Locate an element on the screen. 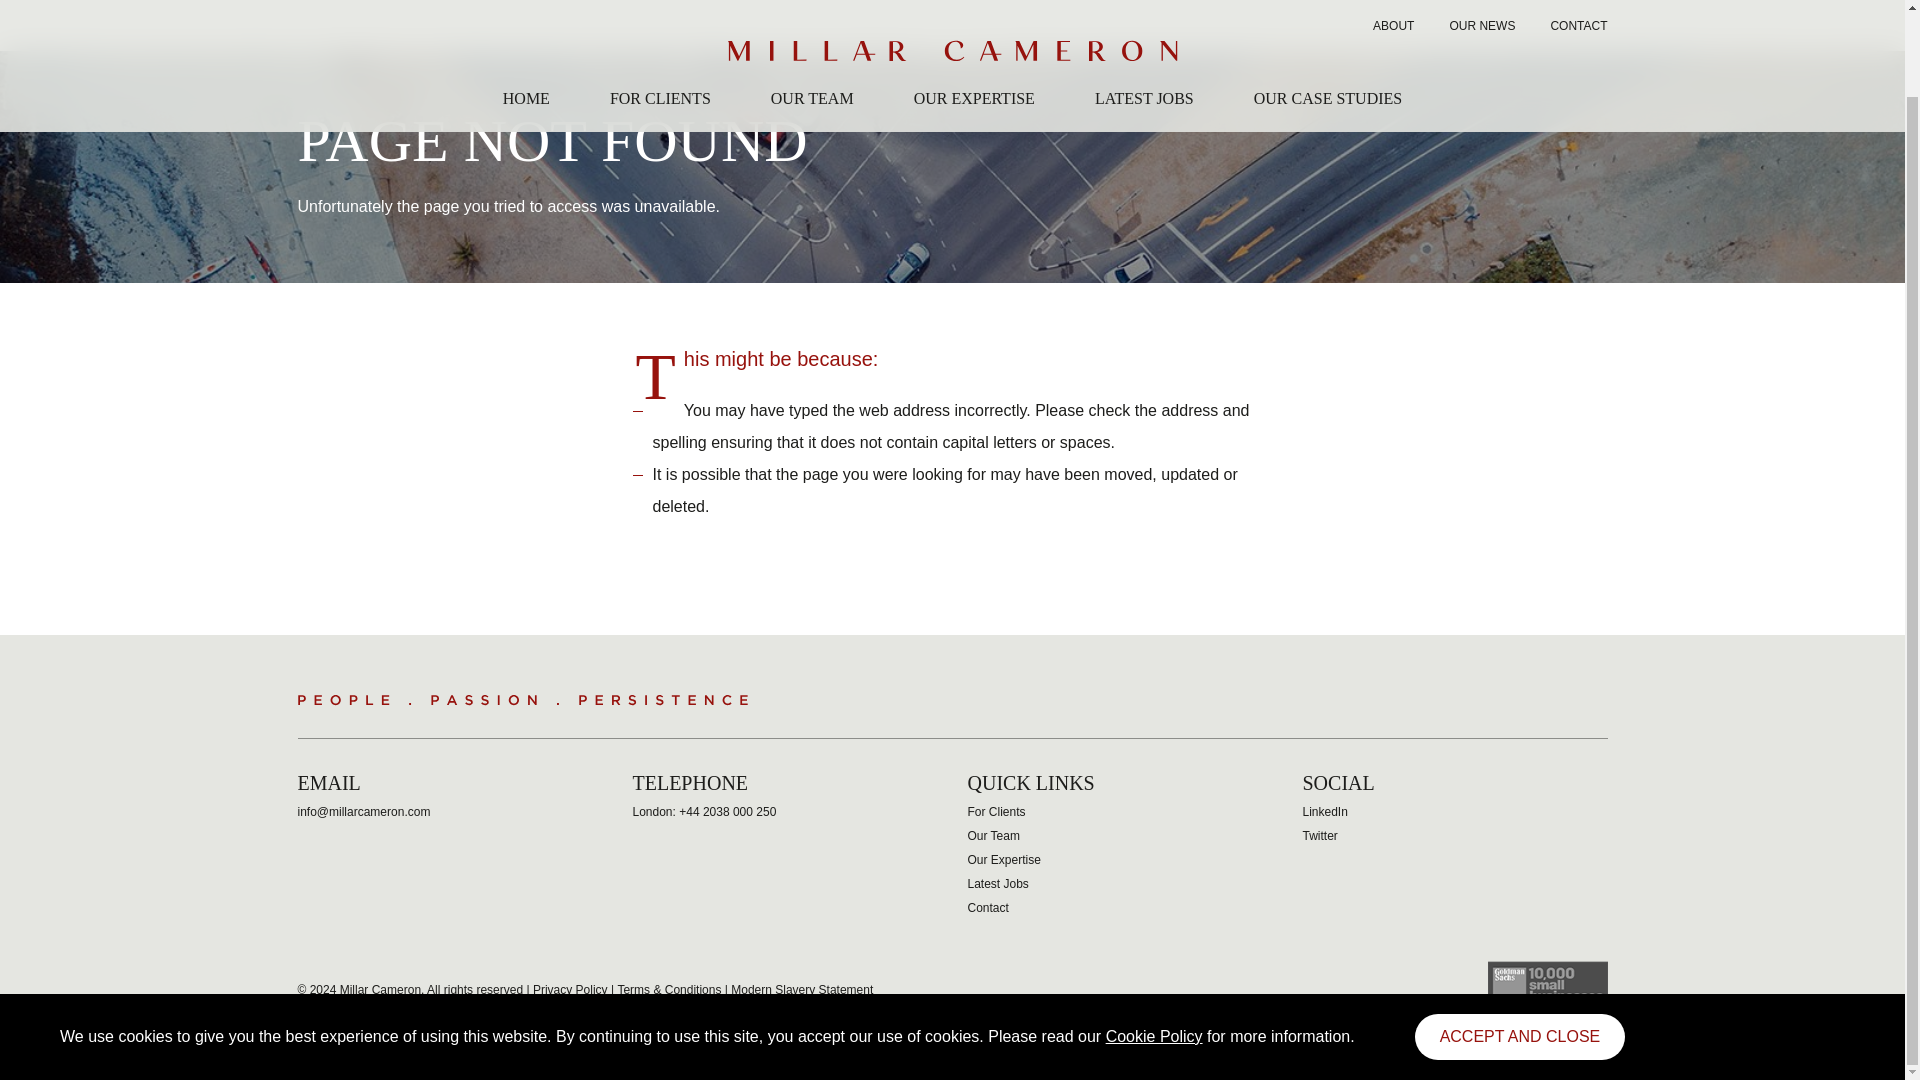  For Clients is located at coordinates (996, 811).